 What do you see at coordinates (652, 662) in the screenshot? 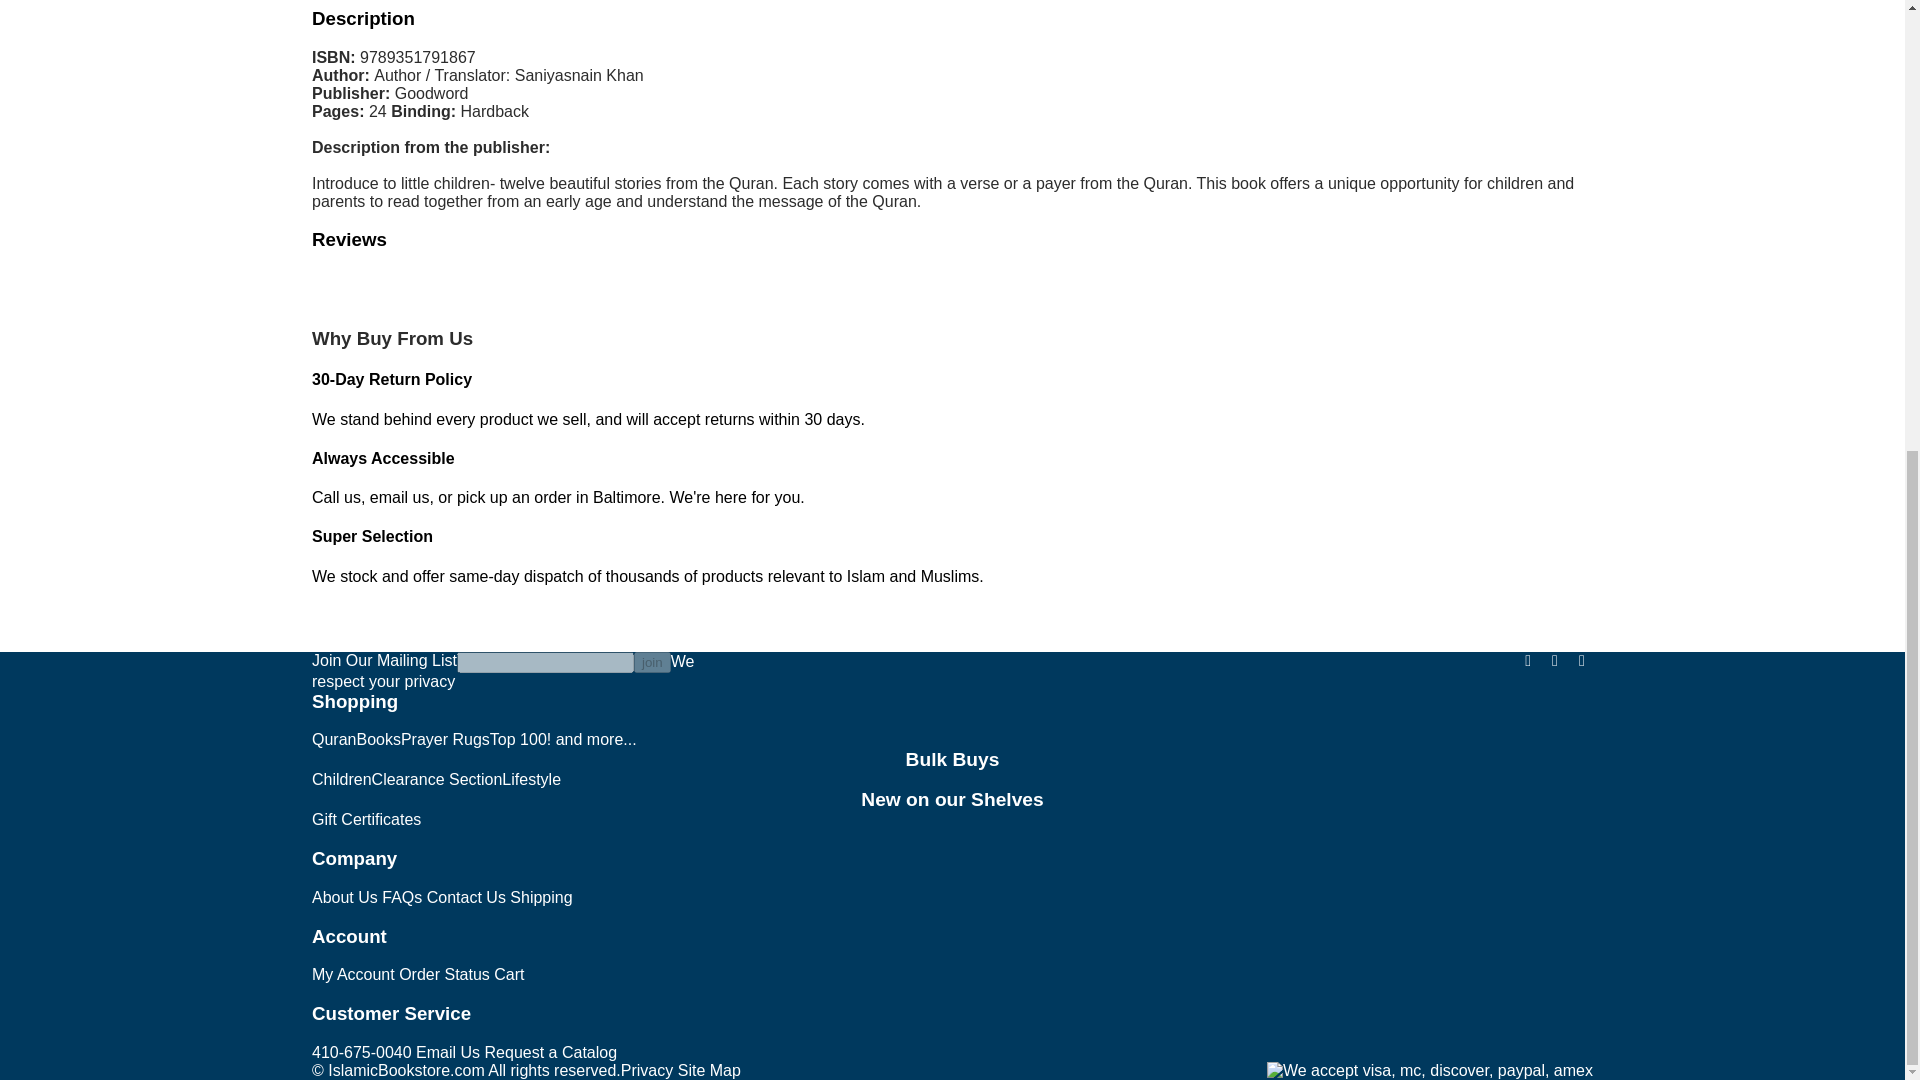
I see `join` at bounding box center [652, 662].